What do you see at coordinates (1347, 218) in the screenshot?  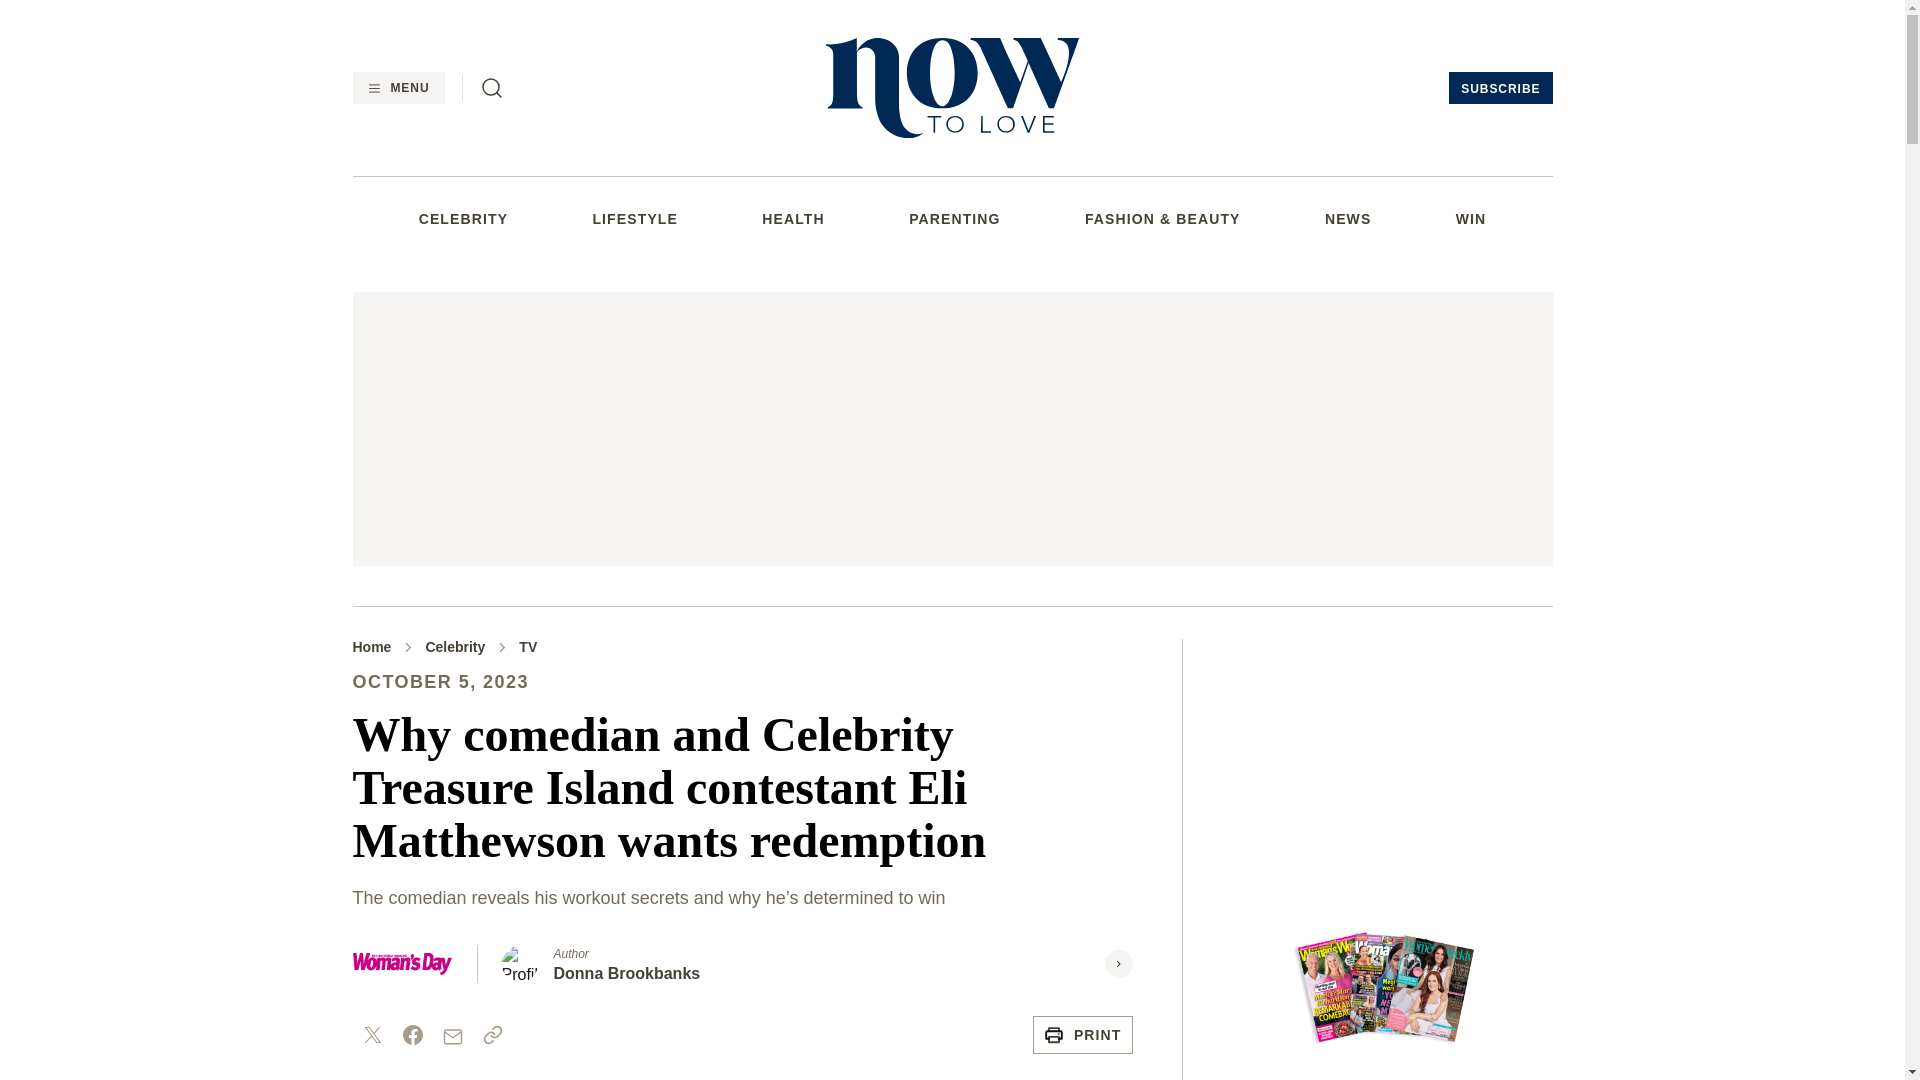 I see `NEWS` at bounding box center [1347, 218].